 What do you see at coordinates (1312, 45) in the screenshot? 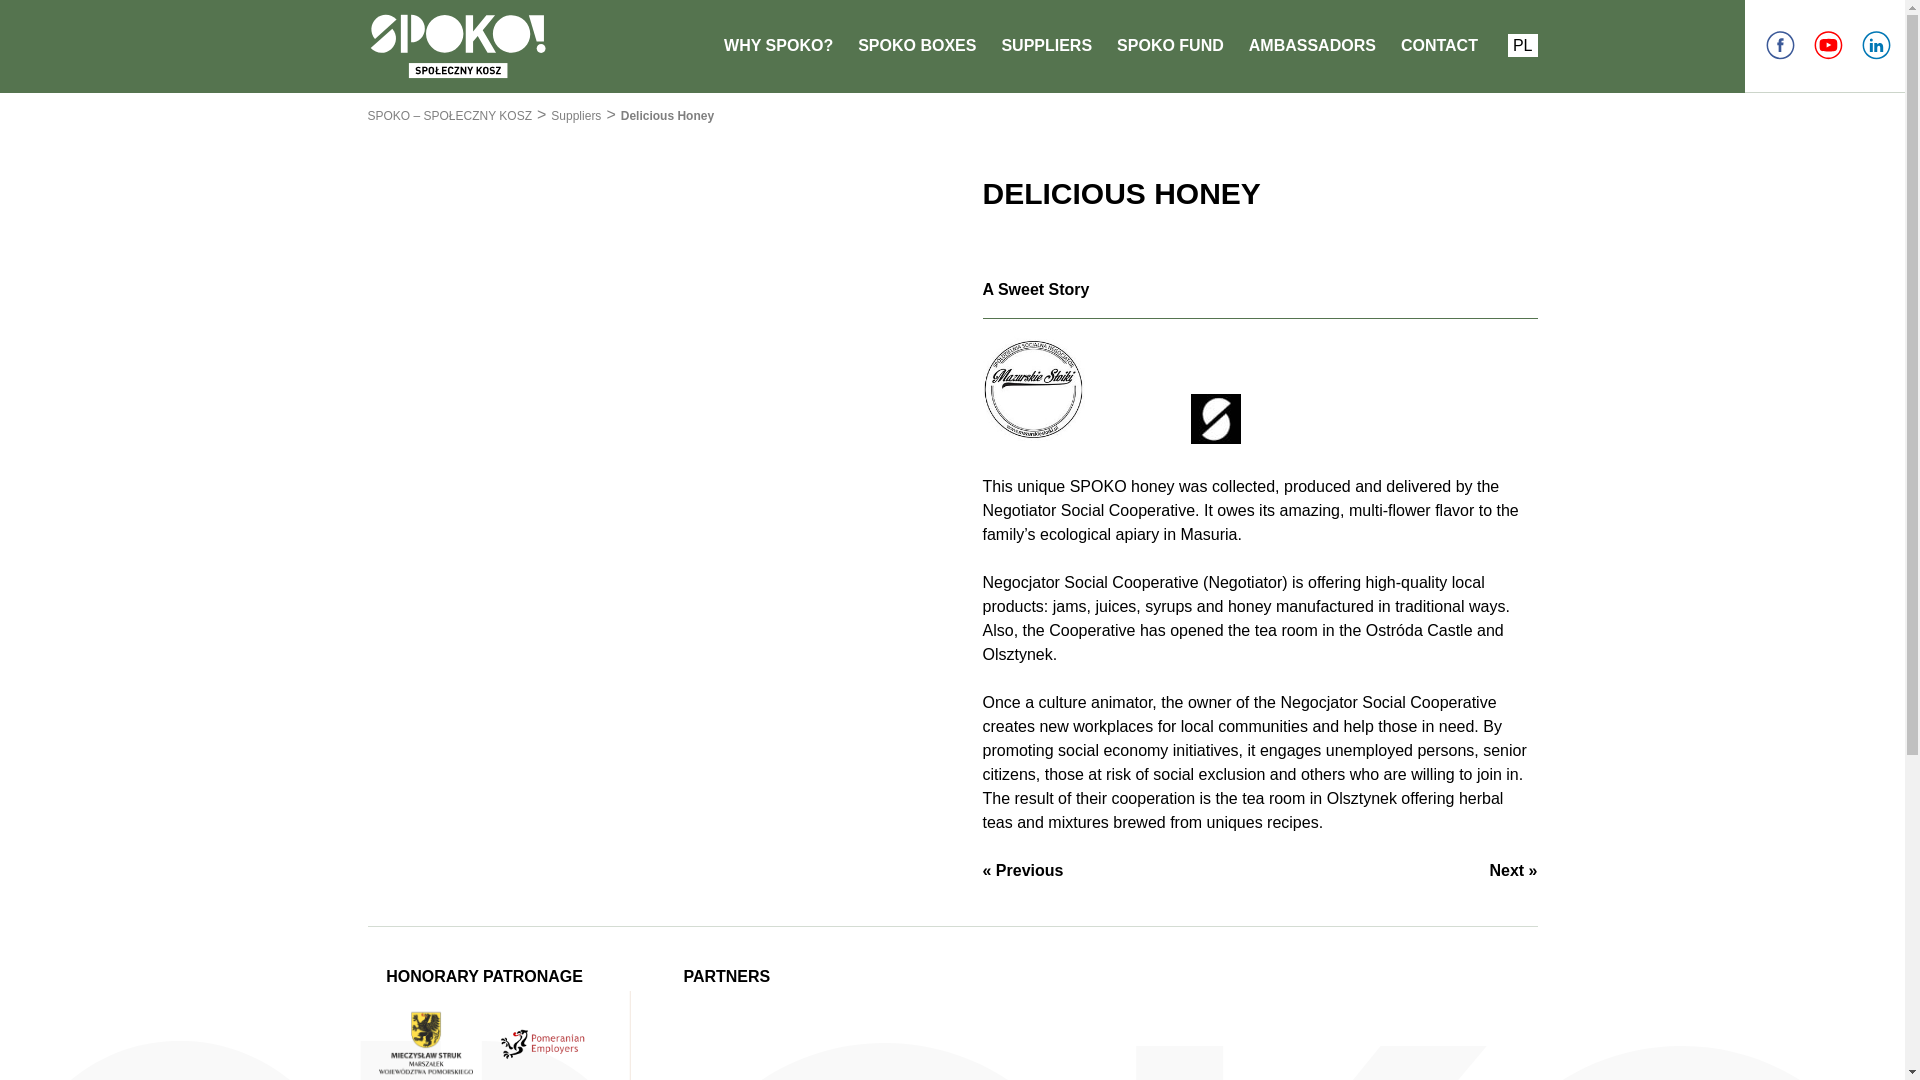
I see `AMBASSADORS` at bounding box center [1312, 45].